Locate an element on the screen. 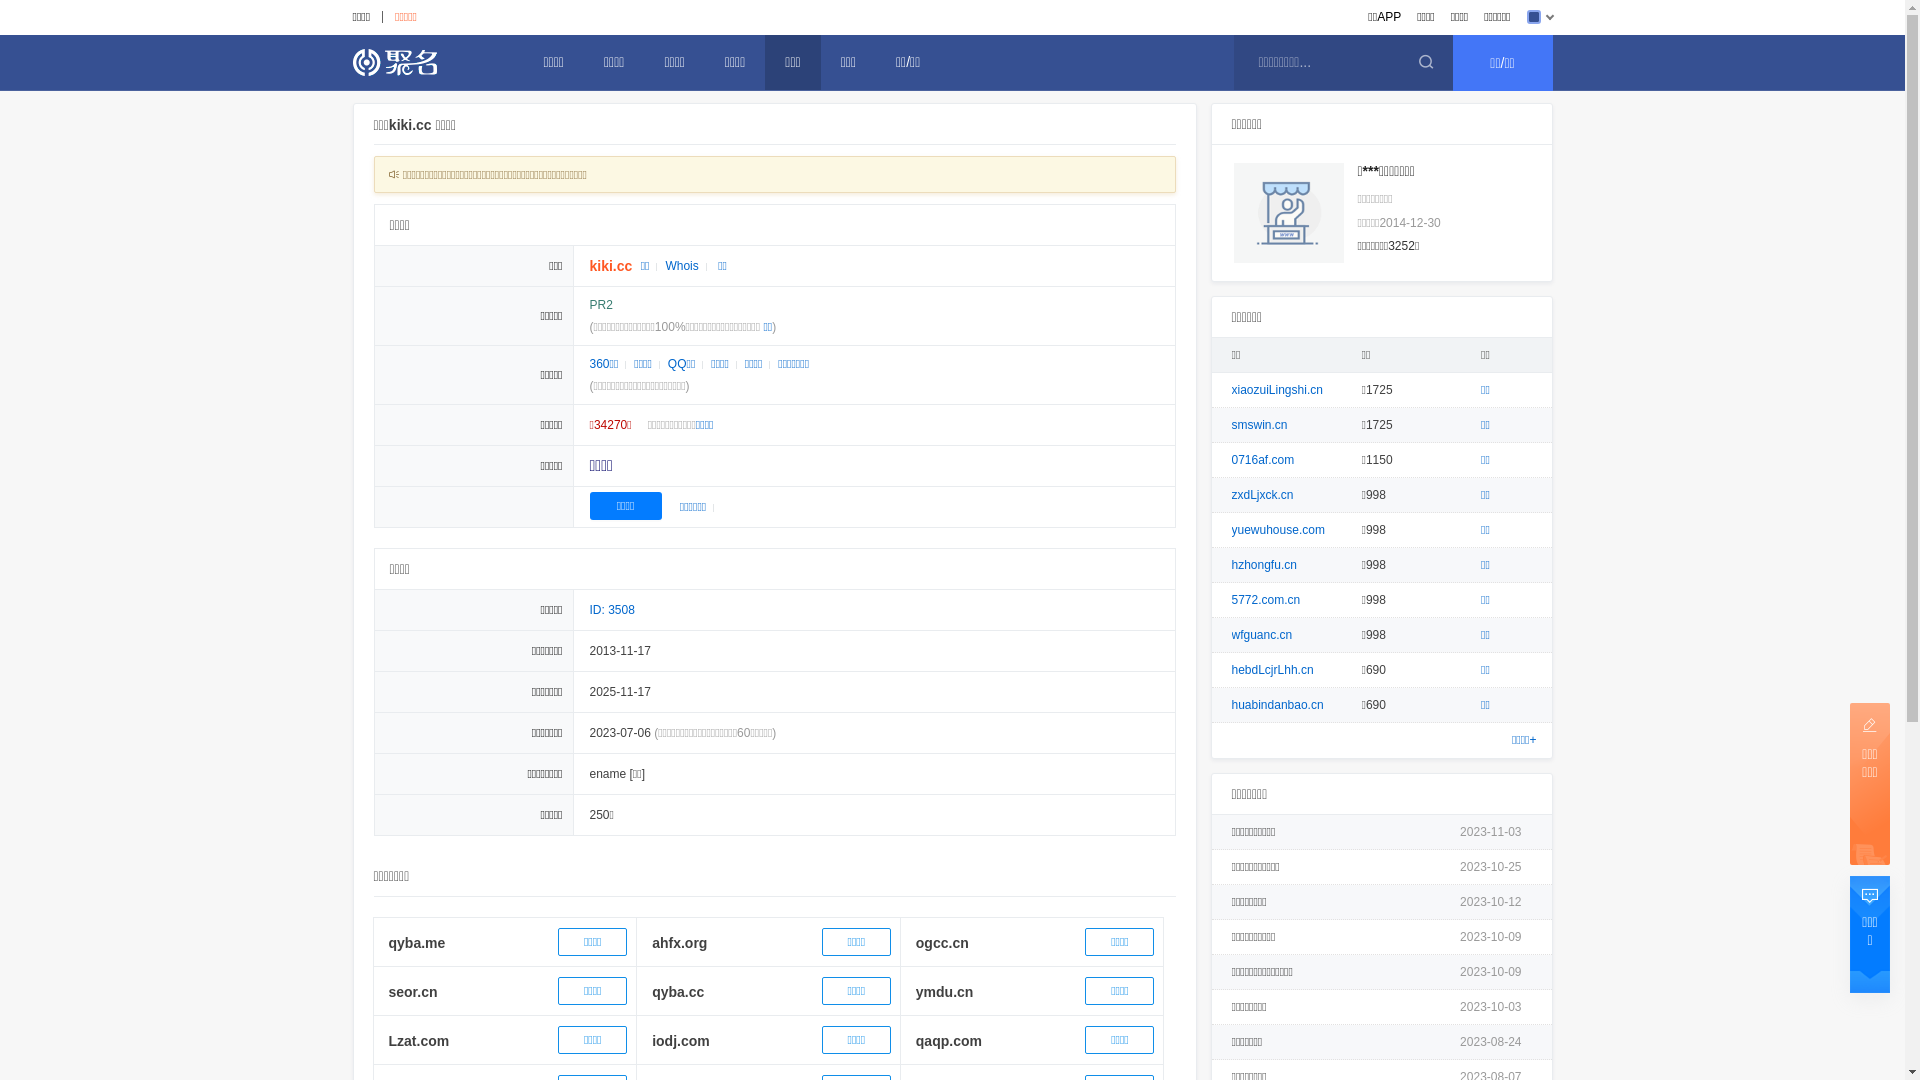 This screenshot has width=1920, height=1080. wfguanc.cn is located at coordinates (1262, 635).